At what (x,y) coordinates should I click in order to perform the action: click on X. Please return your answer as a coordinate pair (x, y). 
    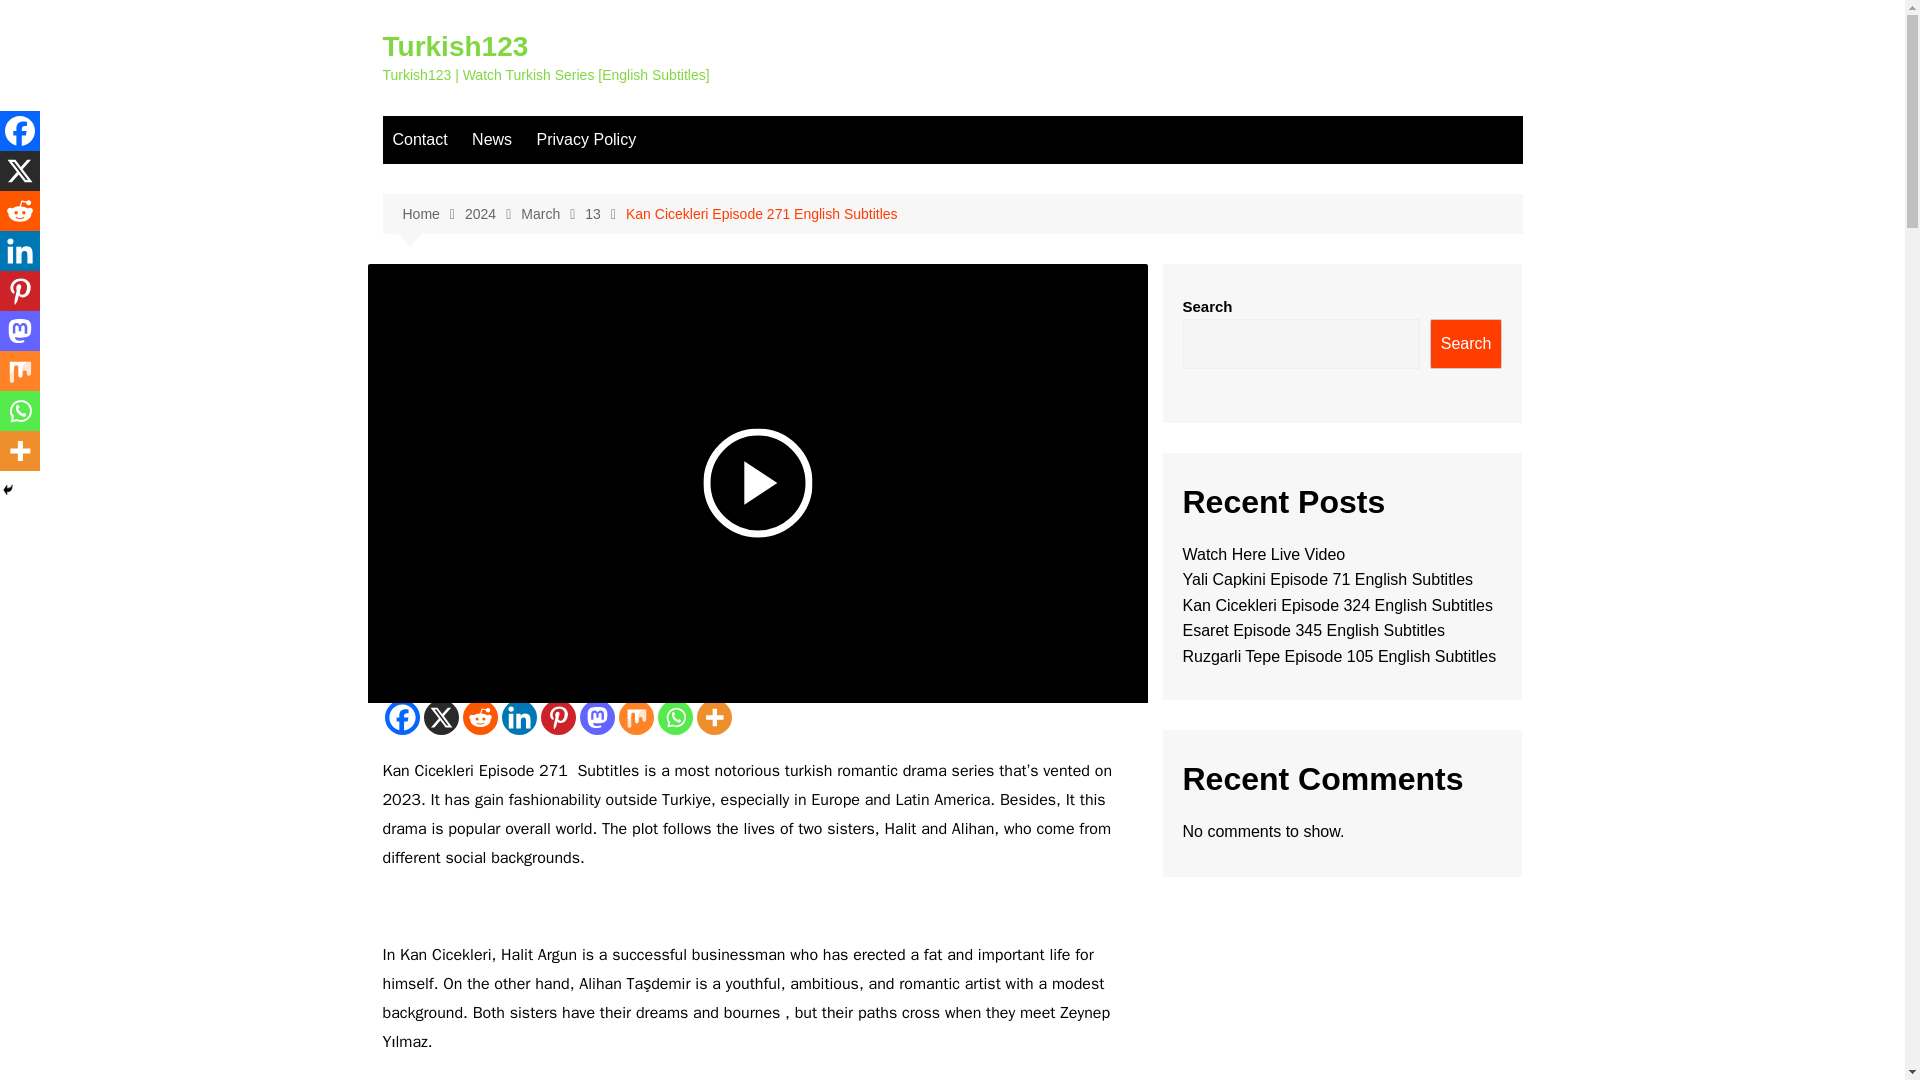
    Looking at the image, I should click on (20, 171).